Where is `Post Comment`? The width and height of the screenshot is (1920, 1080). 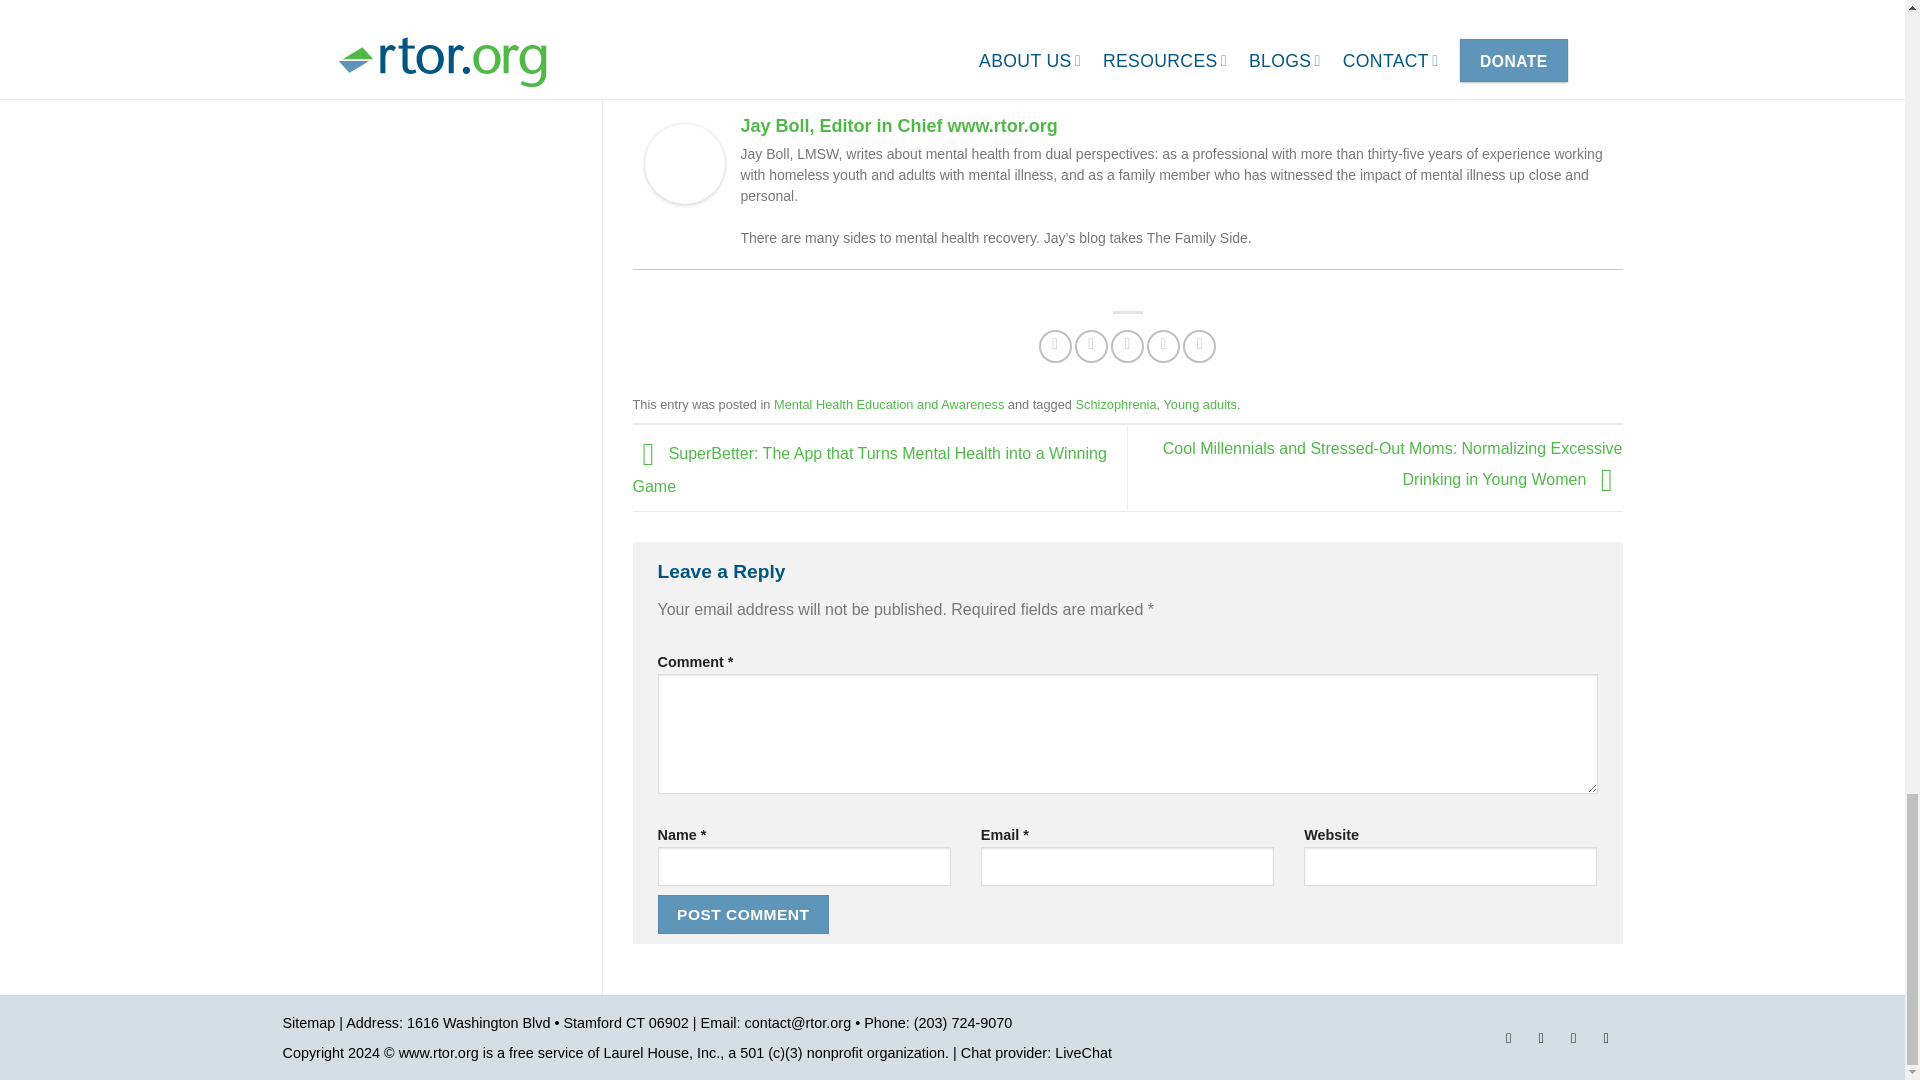 Post Comment is located at coordinates (744, 914).